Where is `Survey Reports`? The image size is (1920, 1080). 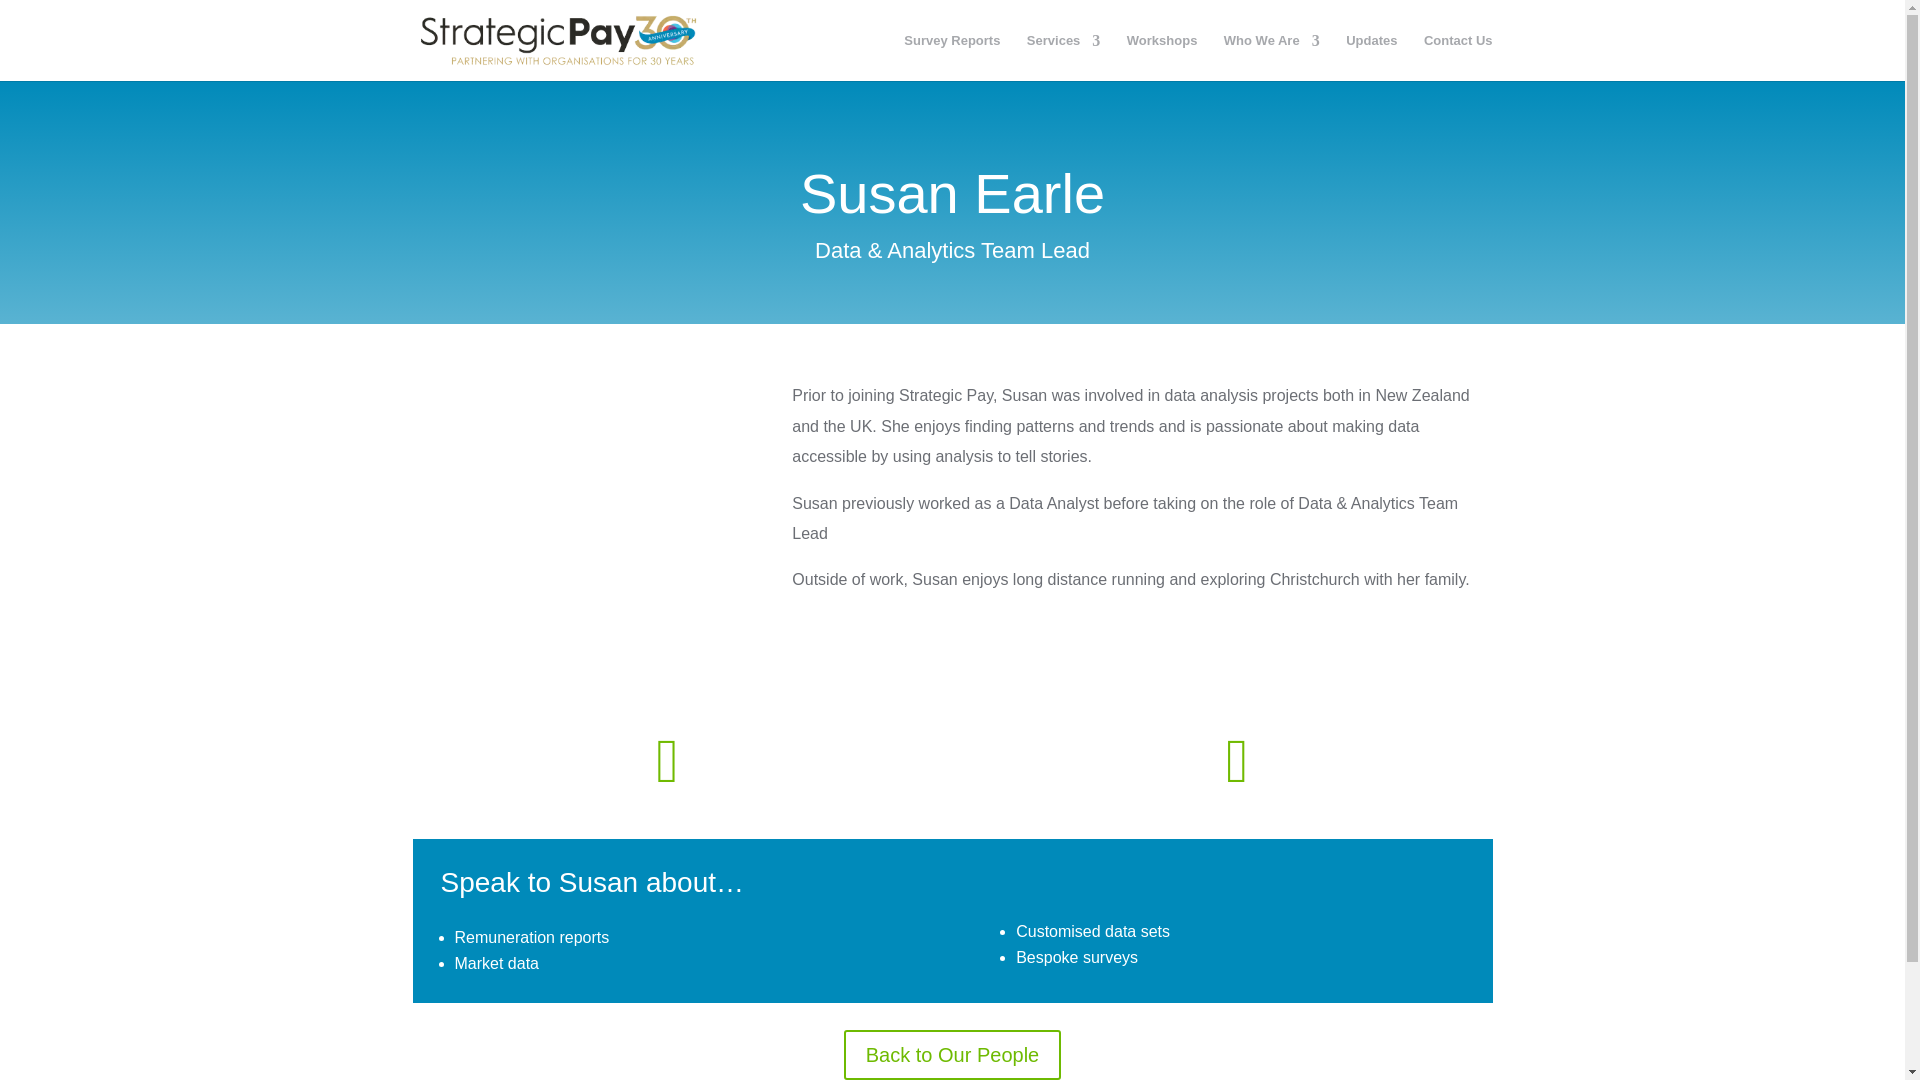
Survey Reports is located at coordinates (952, 58).